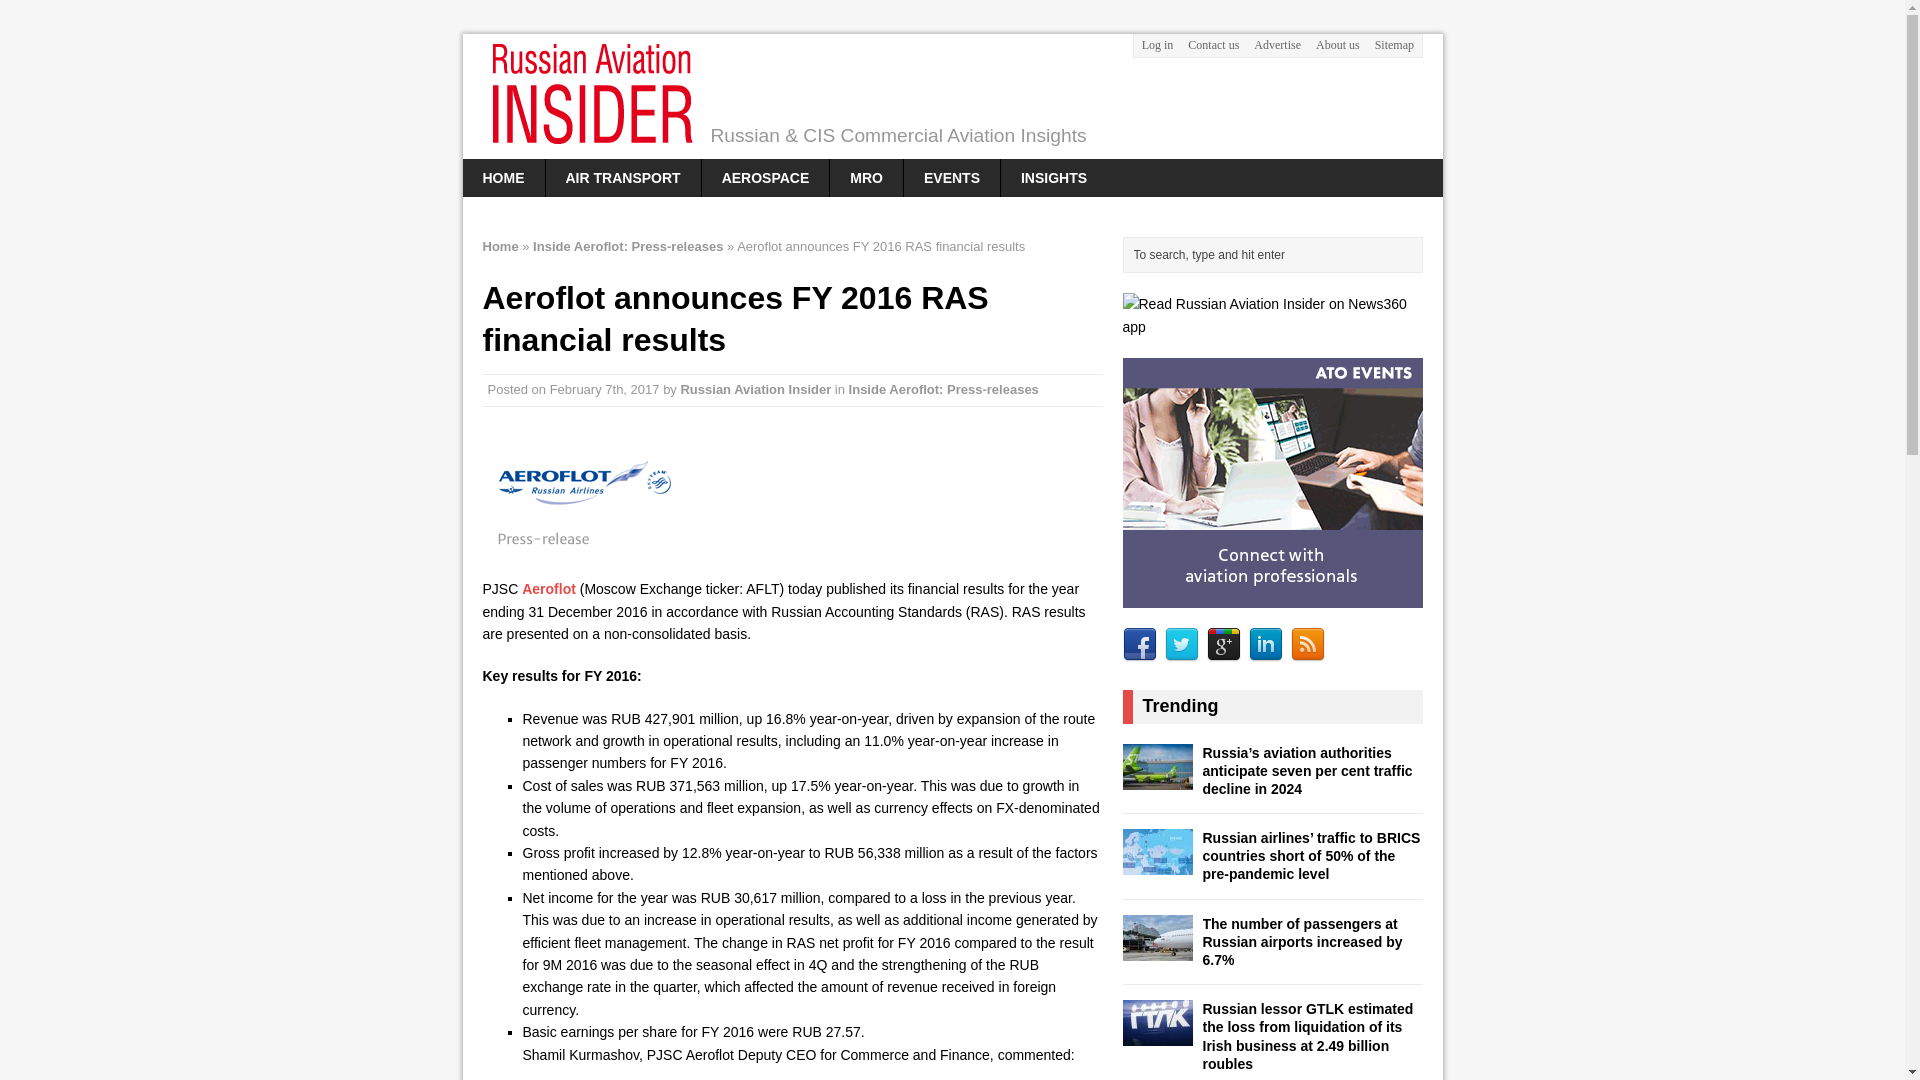 The image size is (1920, 1080). What do you see at coordinates (502, 177) in the screenshot?
I see `Home` at bounding box center [502, 177].